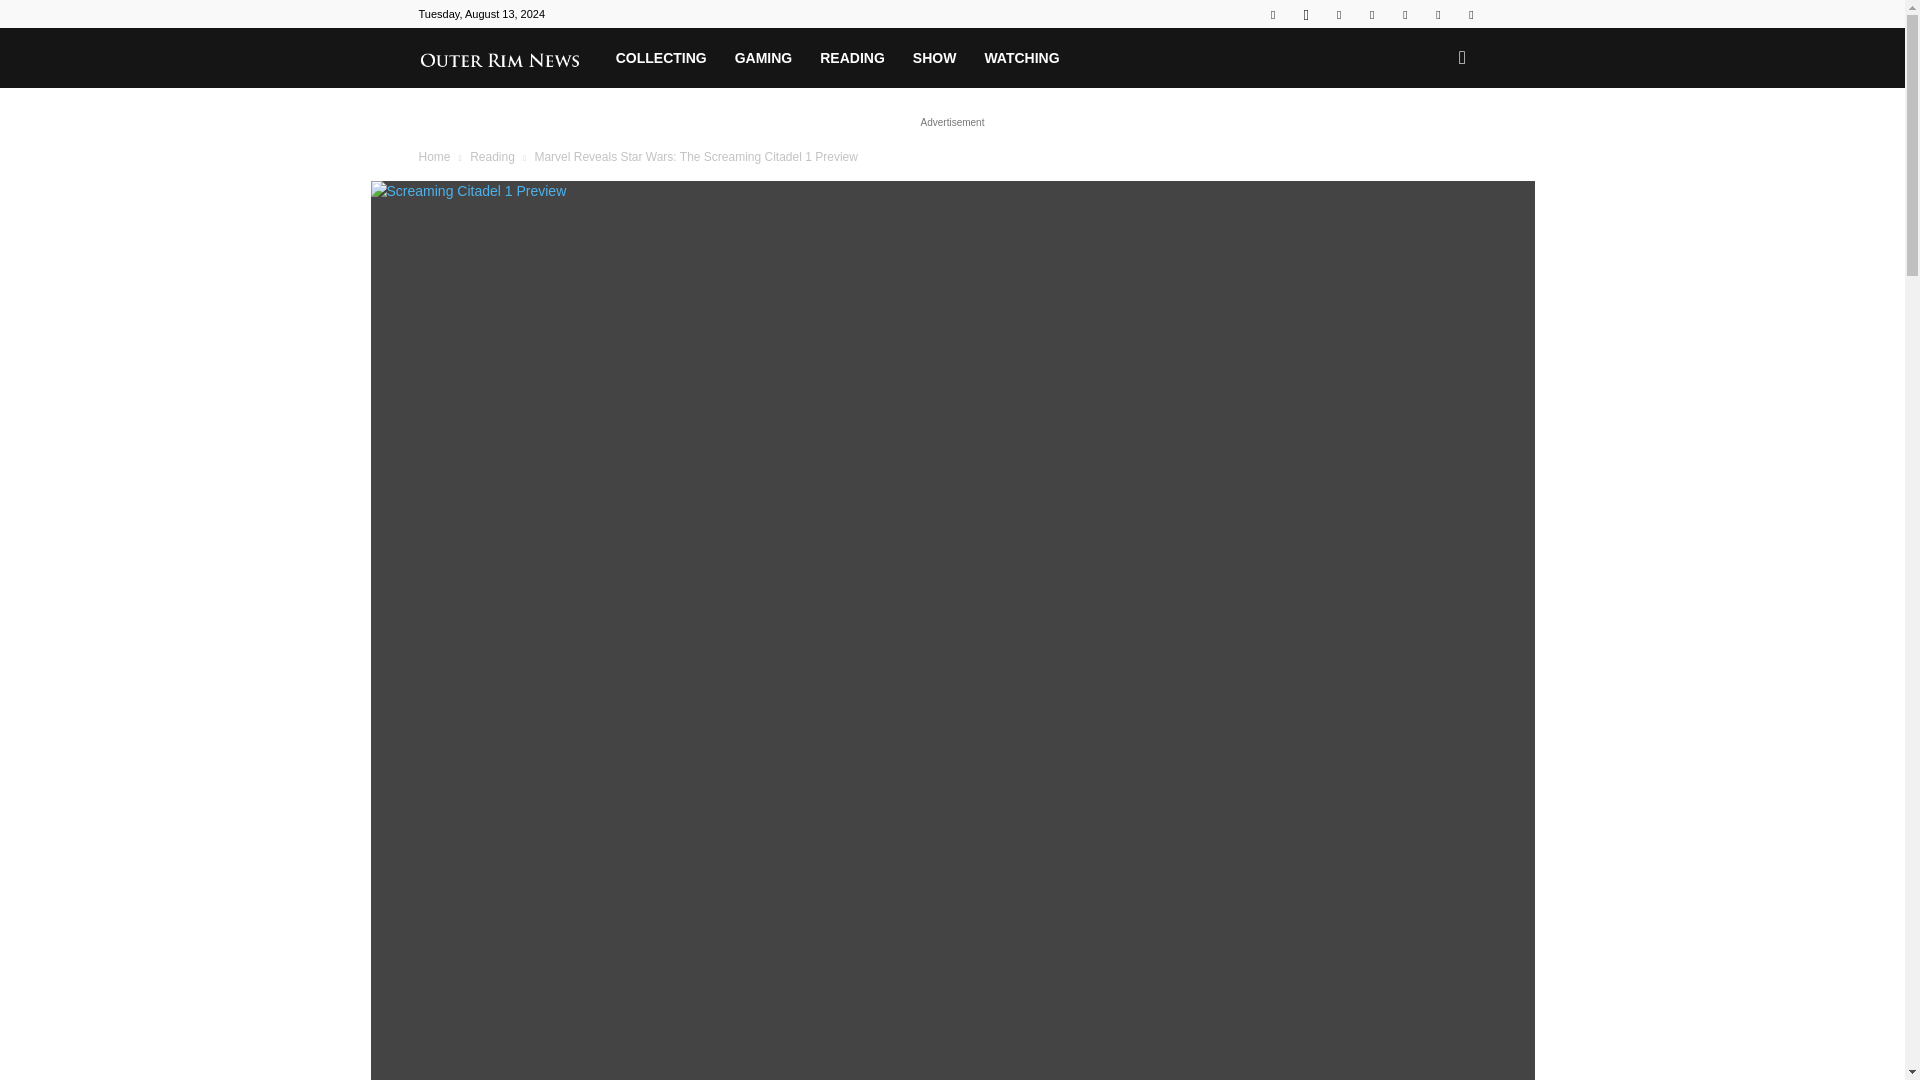 This screenshot has width=1920, height=1080. Describe the element at coordinates (662, 58) in the screenshot. I see `COLLECTING` at that location.